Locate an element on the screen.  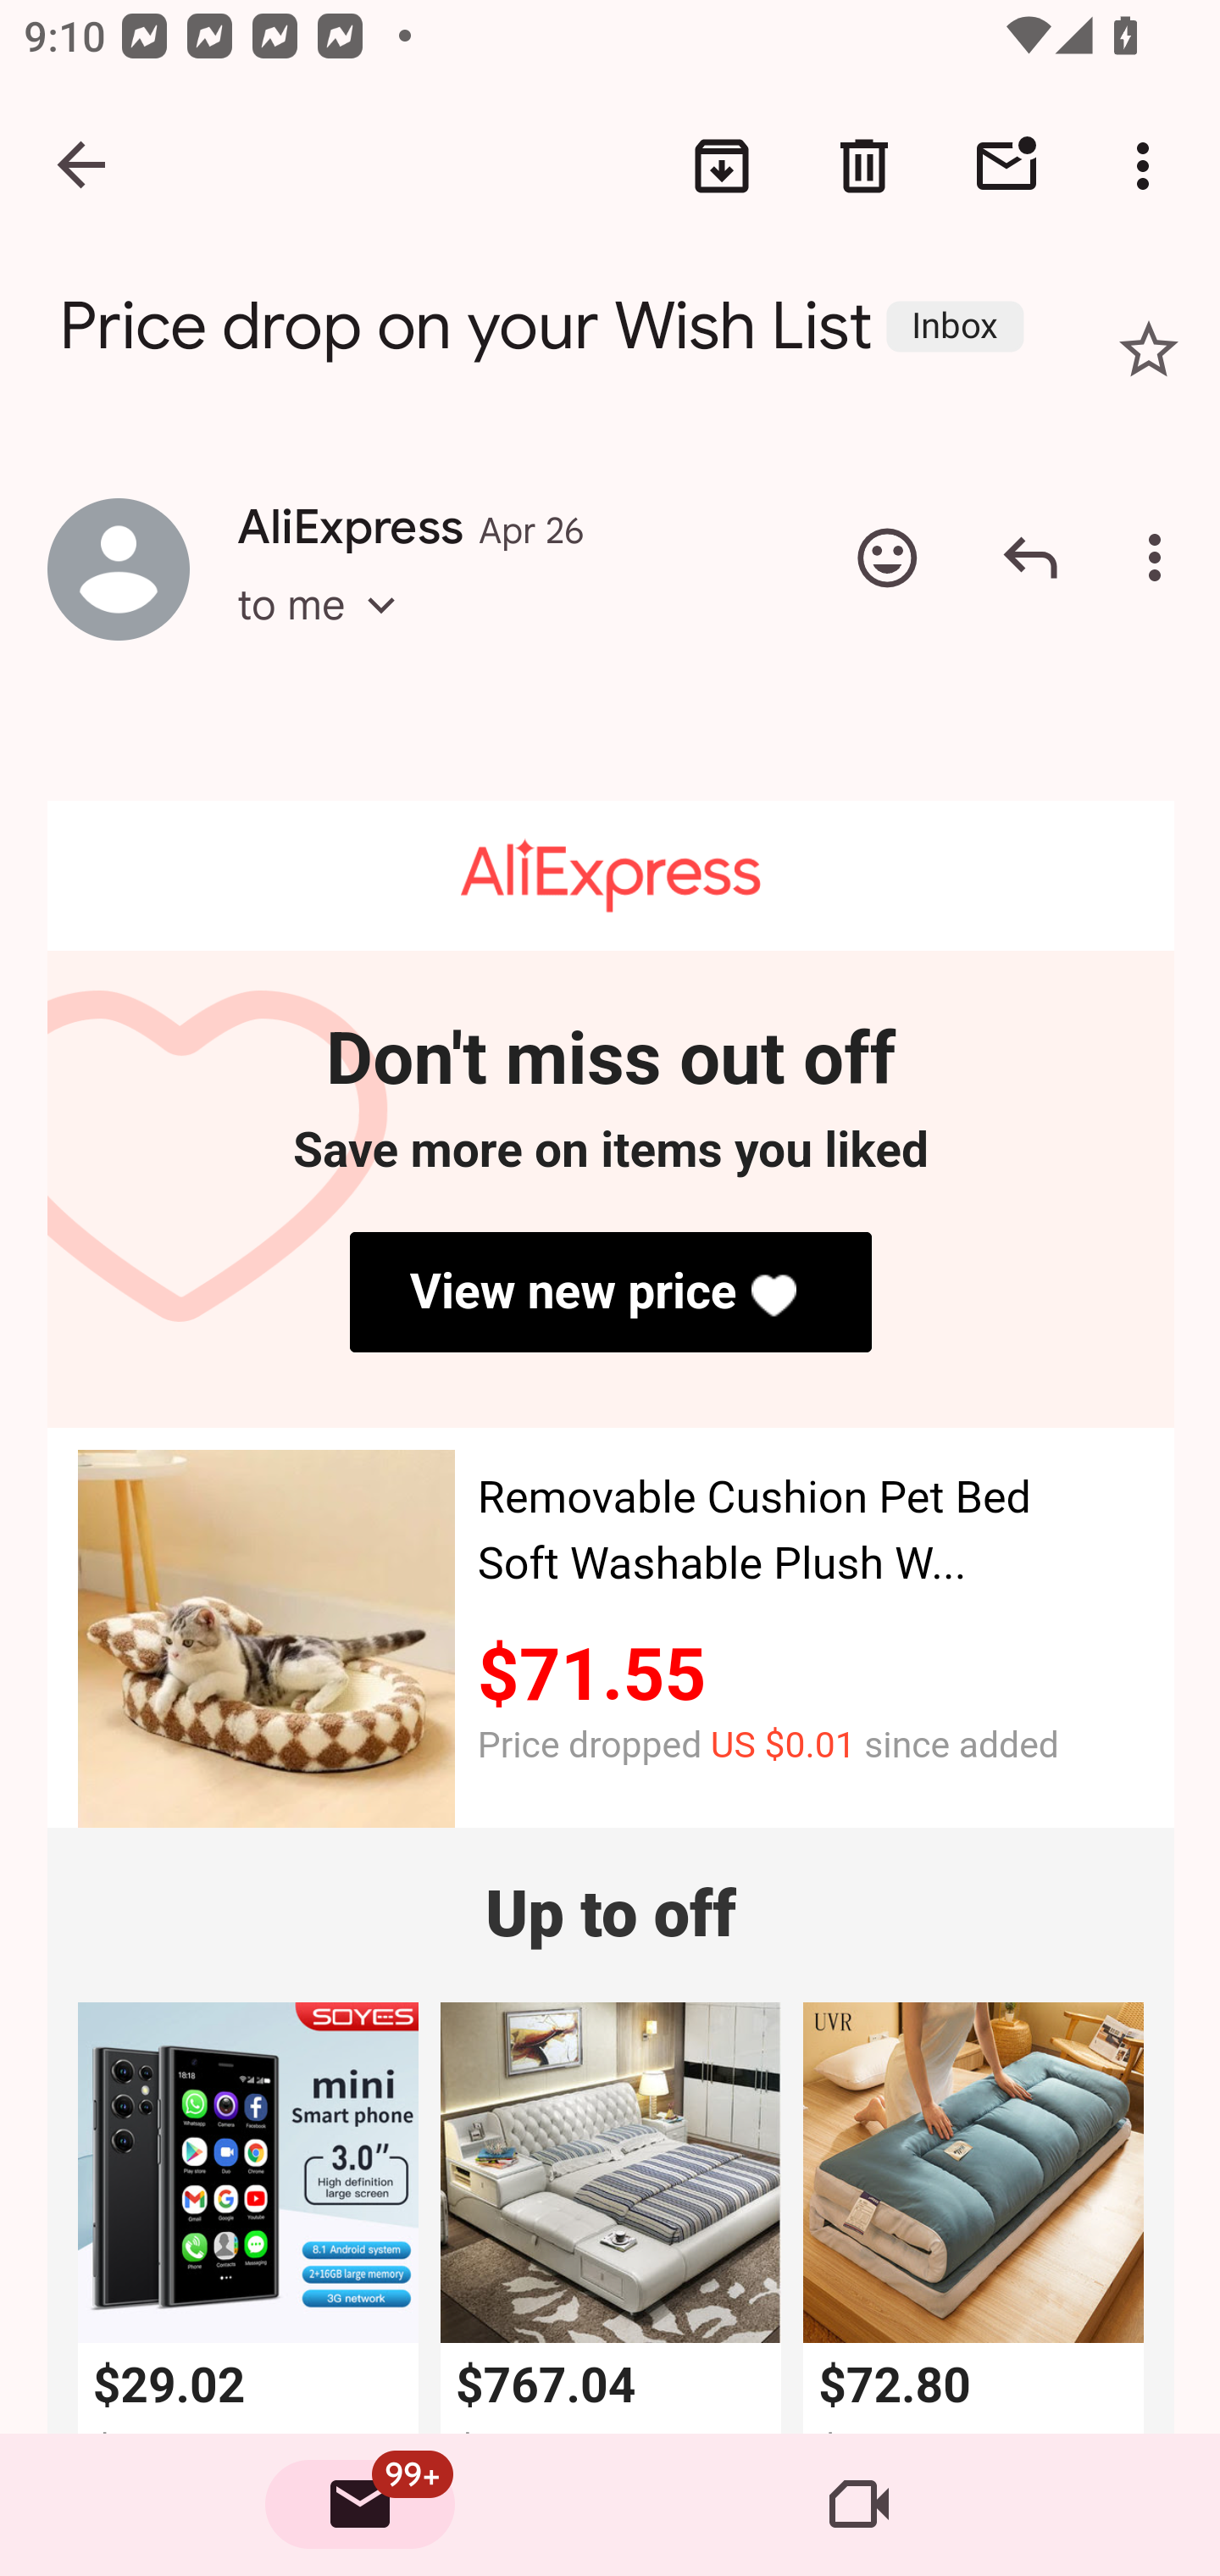
Meet is located at coordinates (859, 2505).